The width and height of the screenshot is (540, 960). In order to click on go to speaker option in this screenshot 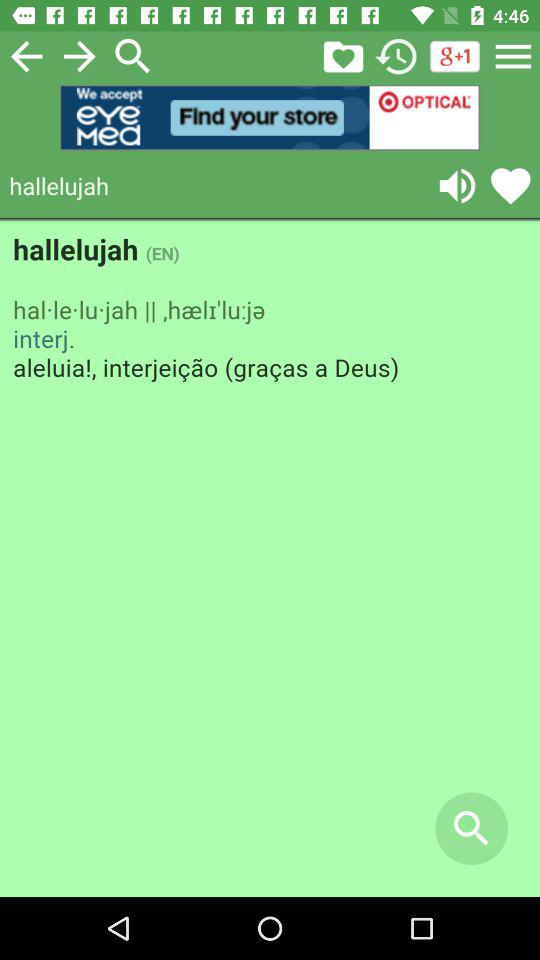, I will do `click(457, 186)`.